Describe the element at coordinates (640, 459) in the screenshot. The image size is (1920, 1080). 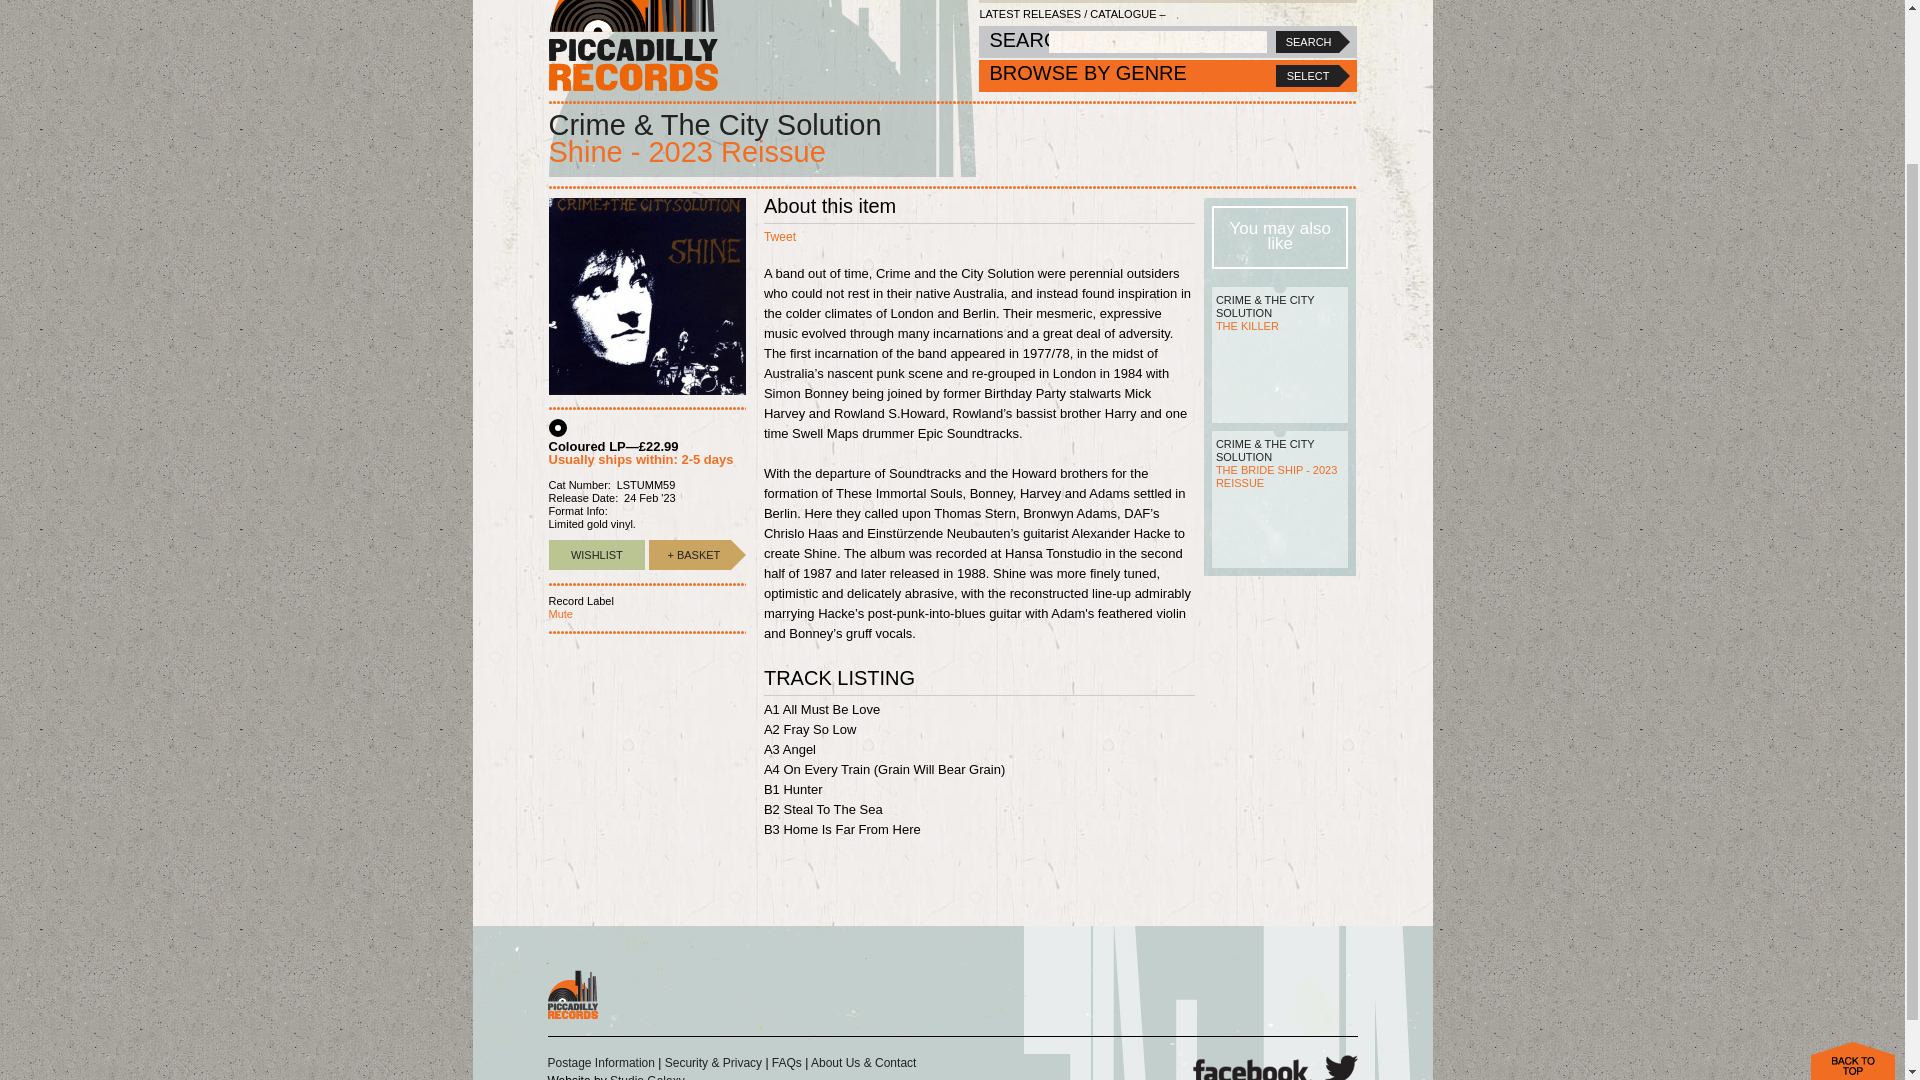
I see `Usually ships within: 2-5 days` at that location.